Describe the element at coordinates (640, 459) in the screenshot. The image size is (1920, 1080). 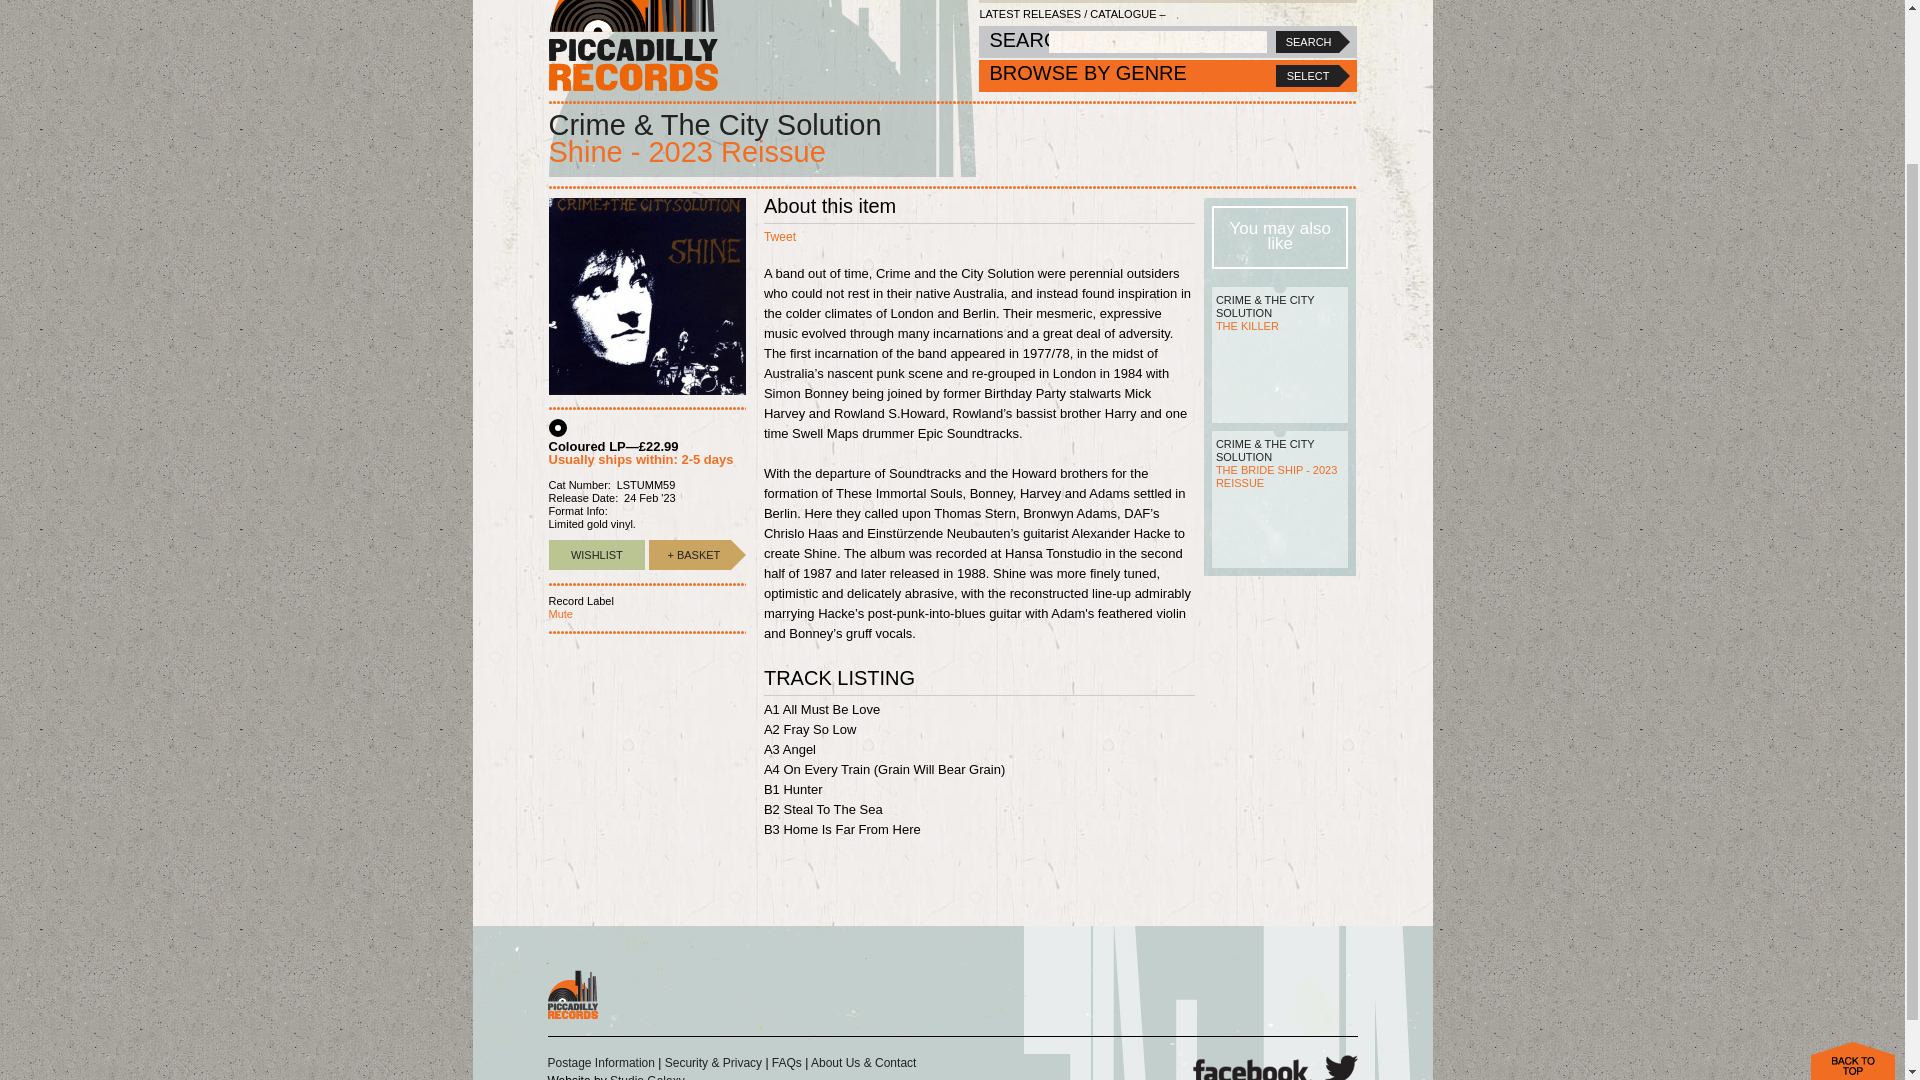
I see `Usually ships within: 2-5 days` at that location.